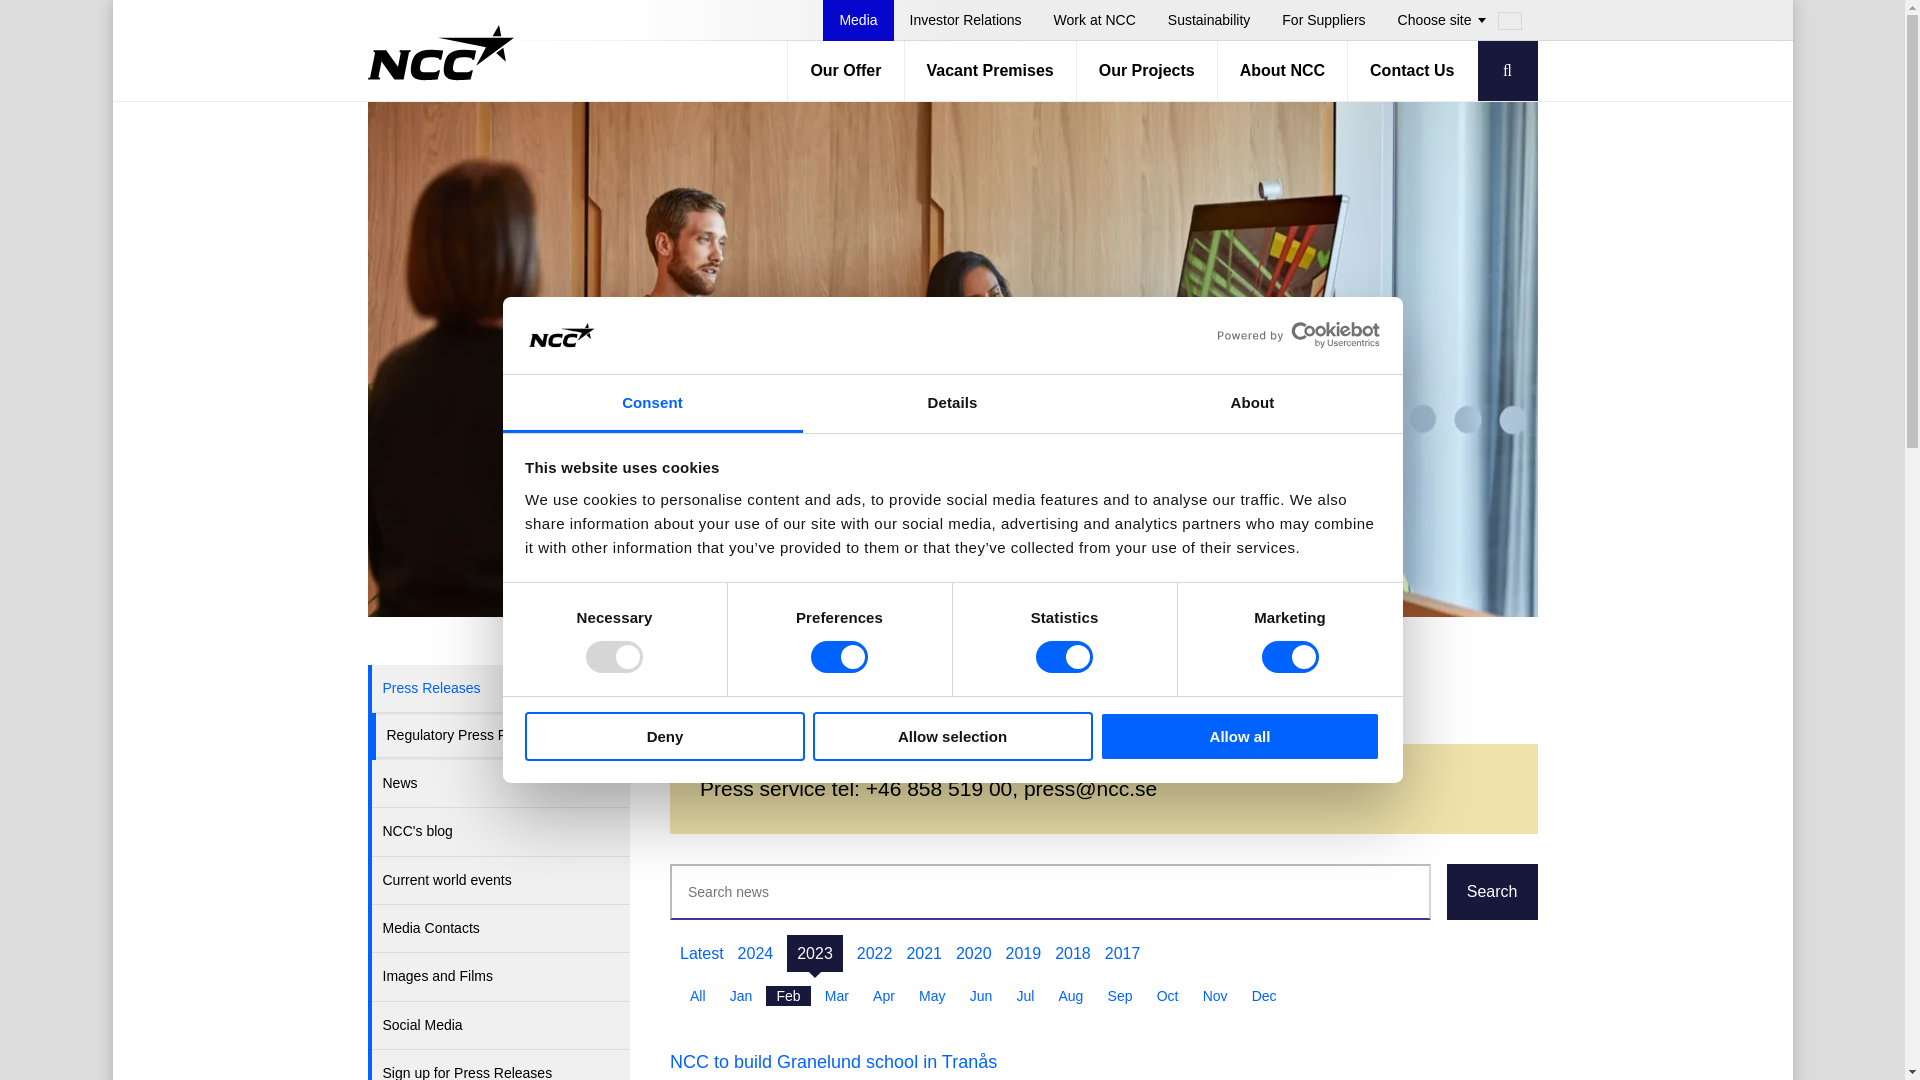  Describe the element at coordinates (1252, 404) in the screenshot. I see `About` at that location.